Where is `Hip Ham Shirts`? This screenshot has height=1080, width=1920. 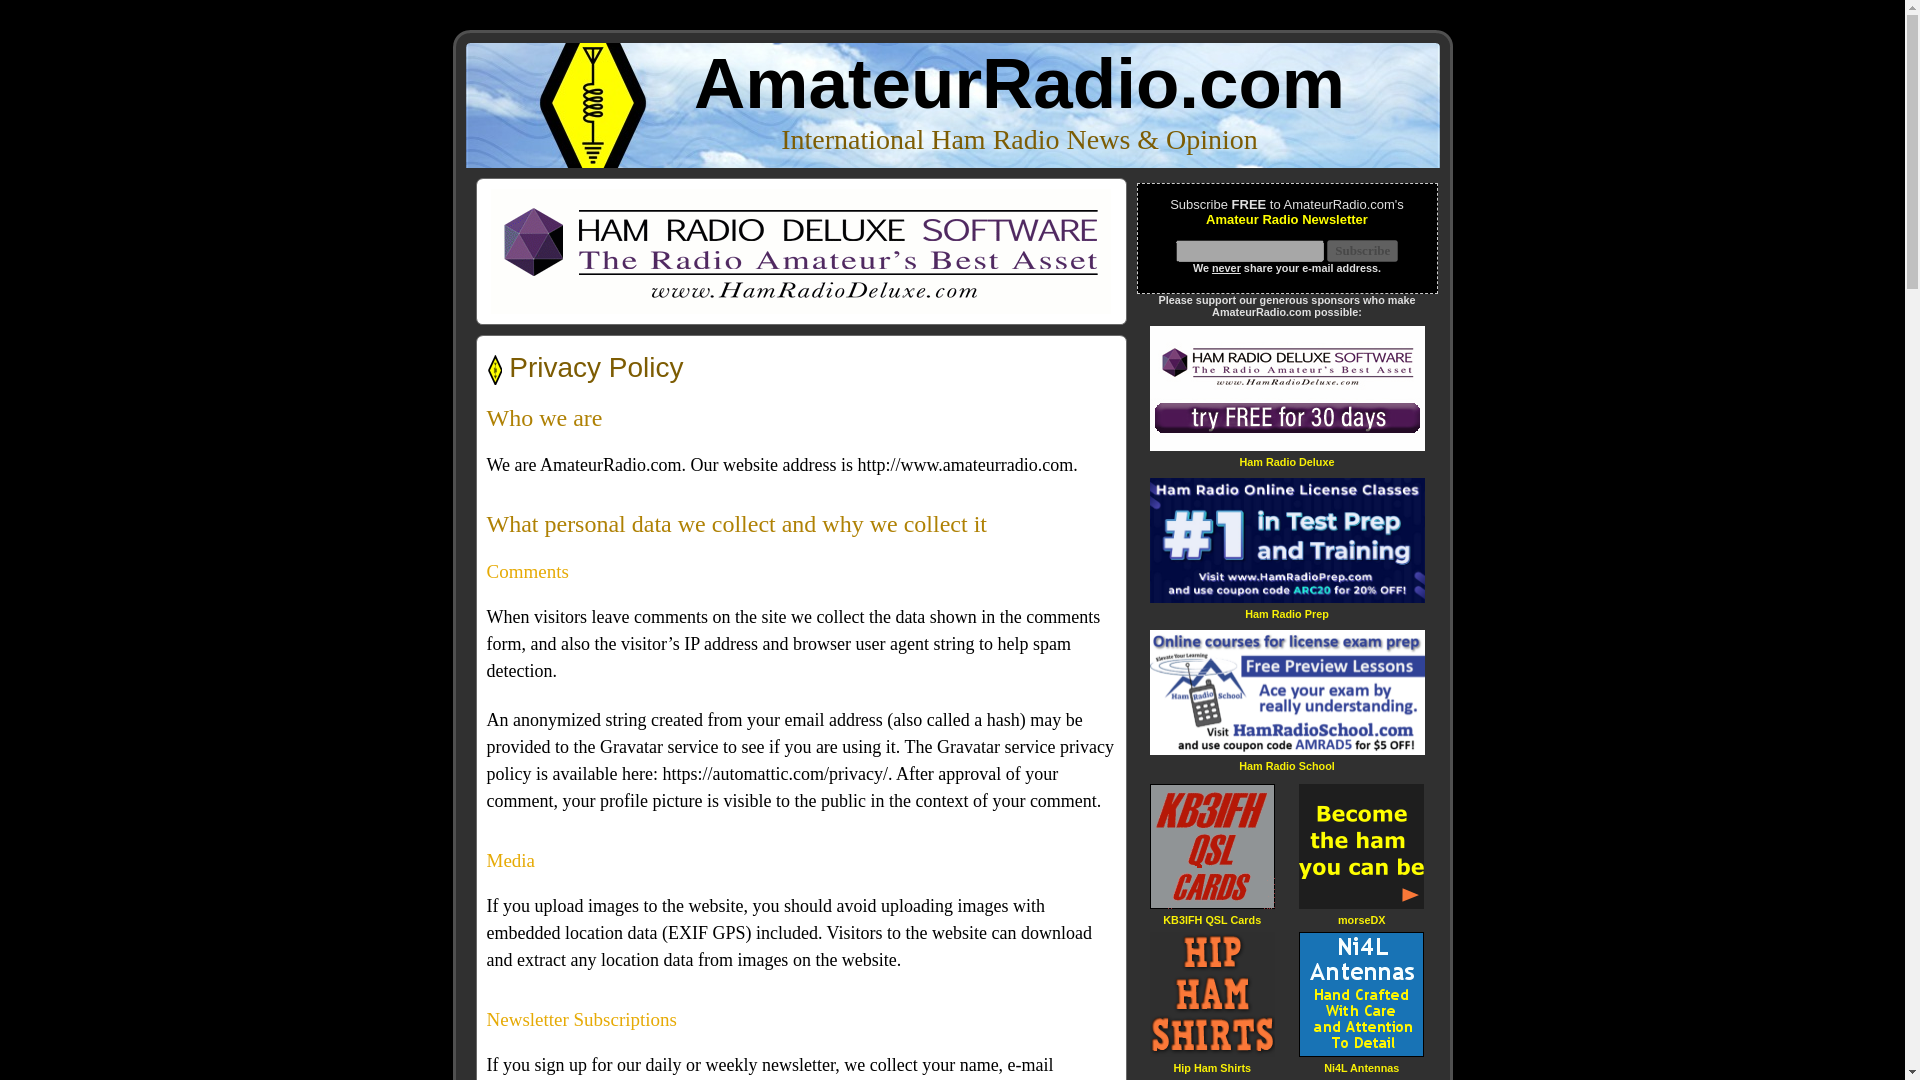 Hip Ham Shirts is located at coordinates (1212, 1066).